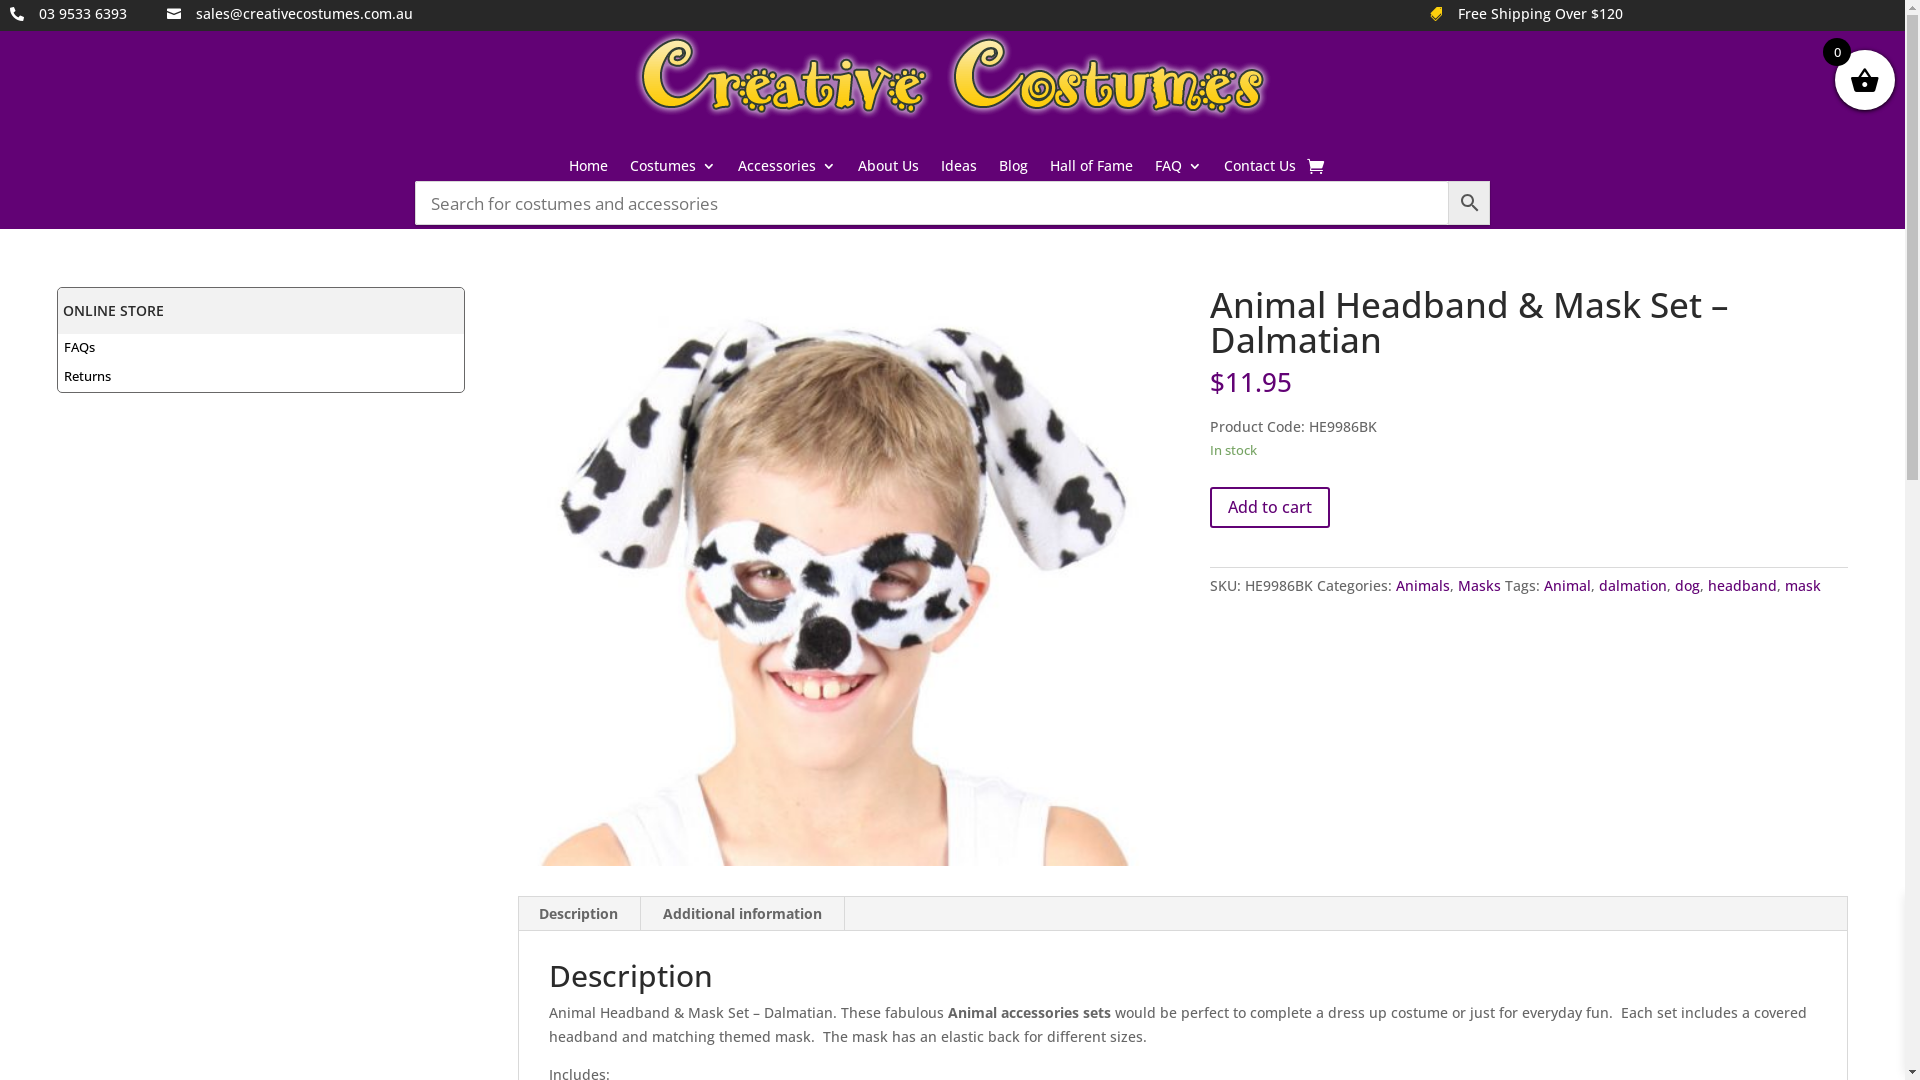 The width and height of the screenshot is (1920, 1080). Describe the element at coordinates (1423, 586) in the screenshot. I see `Animals` at that location.